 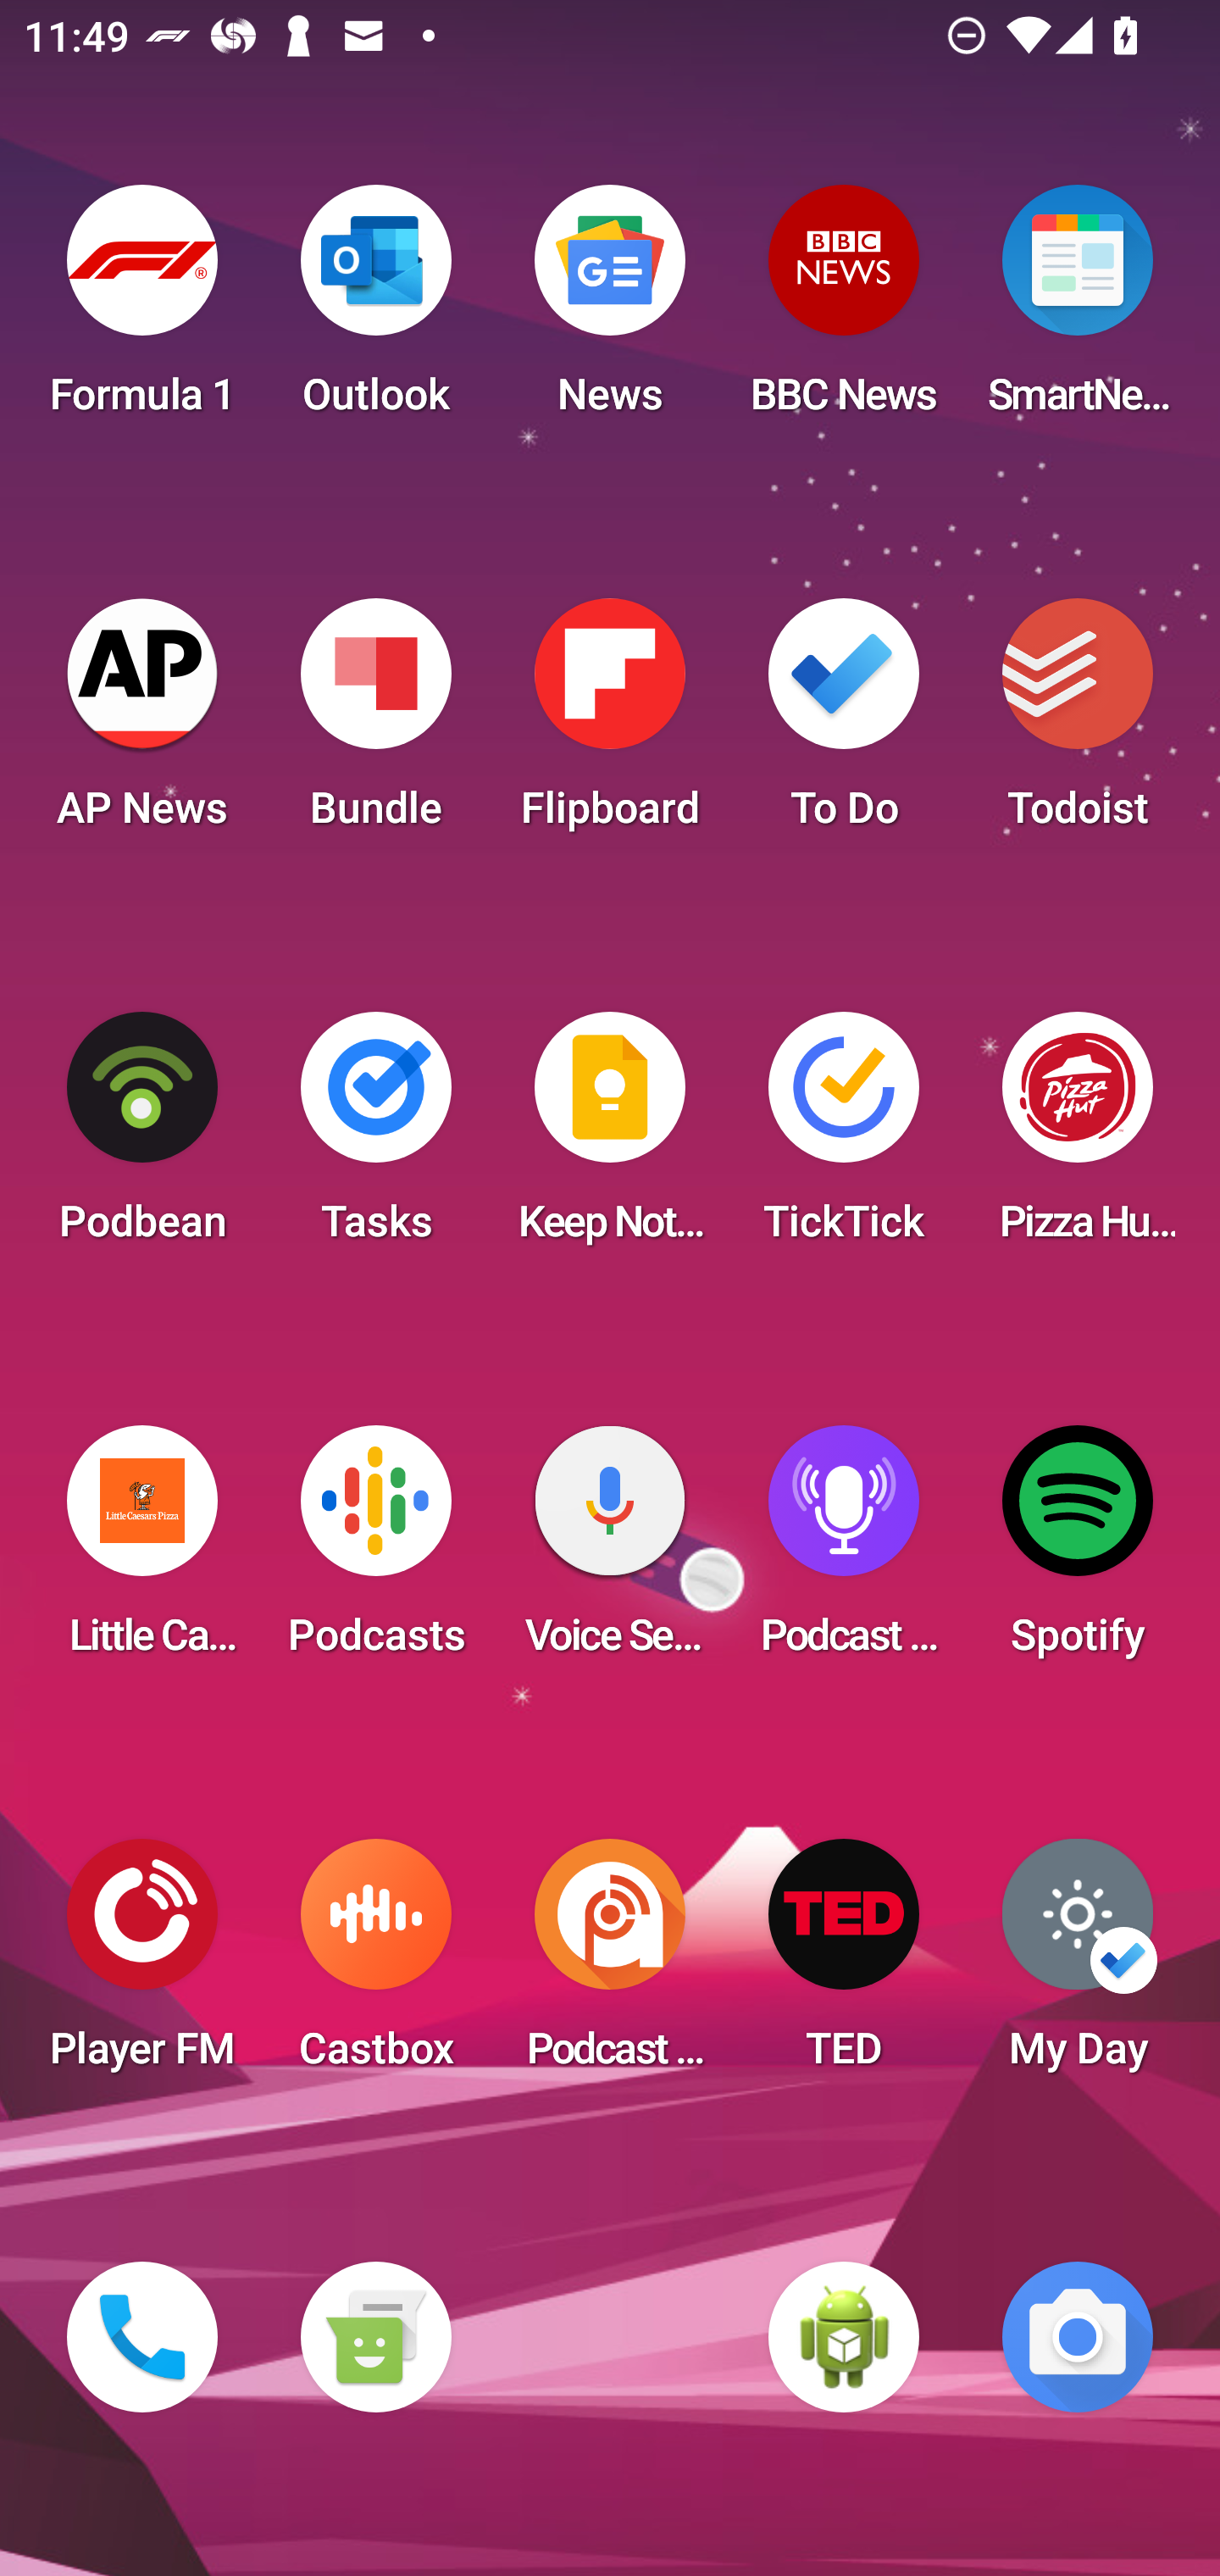 I want to click on Tasks, so click(x=375, y=1137).